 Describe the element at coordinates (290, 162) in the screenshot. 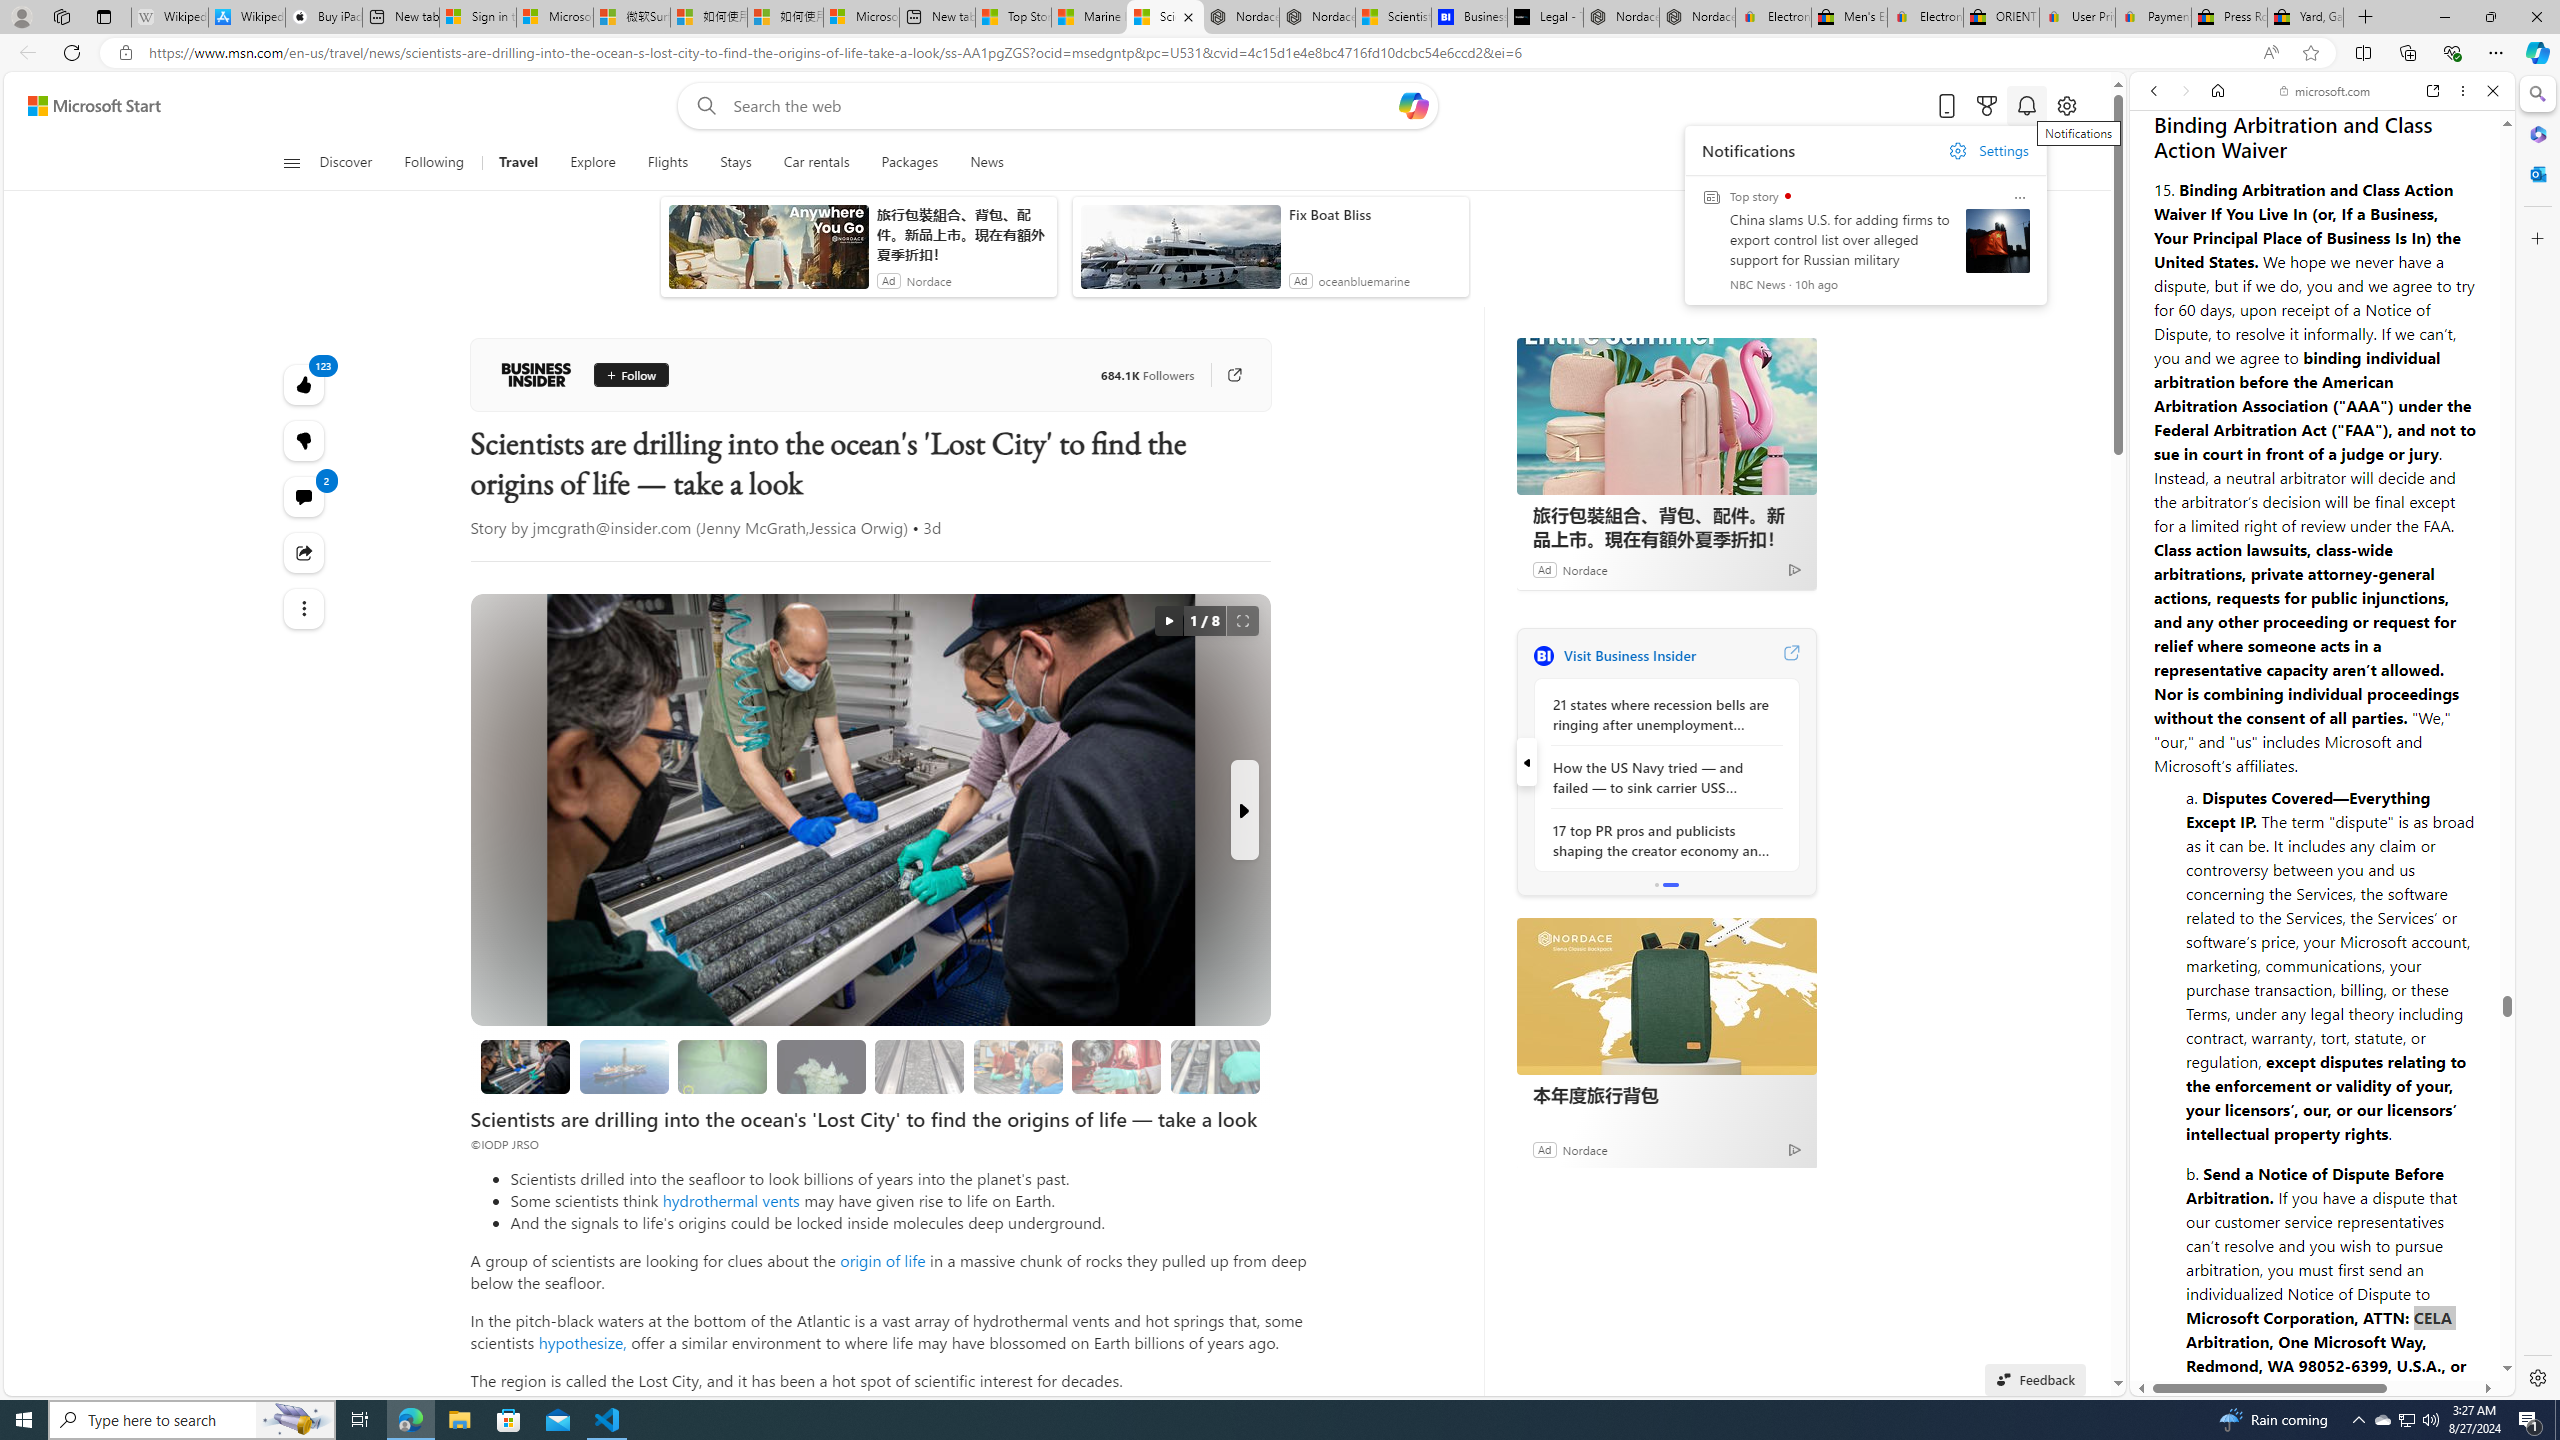

I see `Open navigation menu` at that location.